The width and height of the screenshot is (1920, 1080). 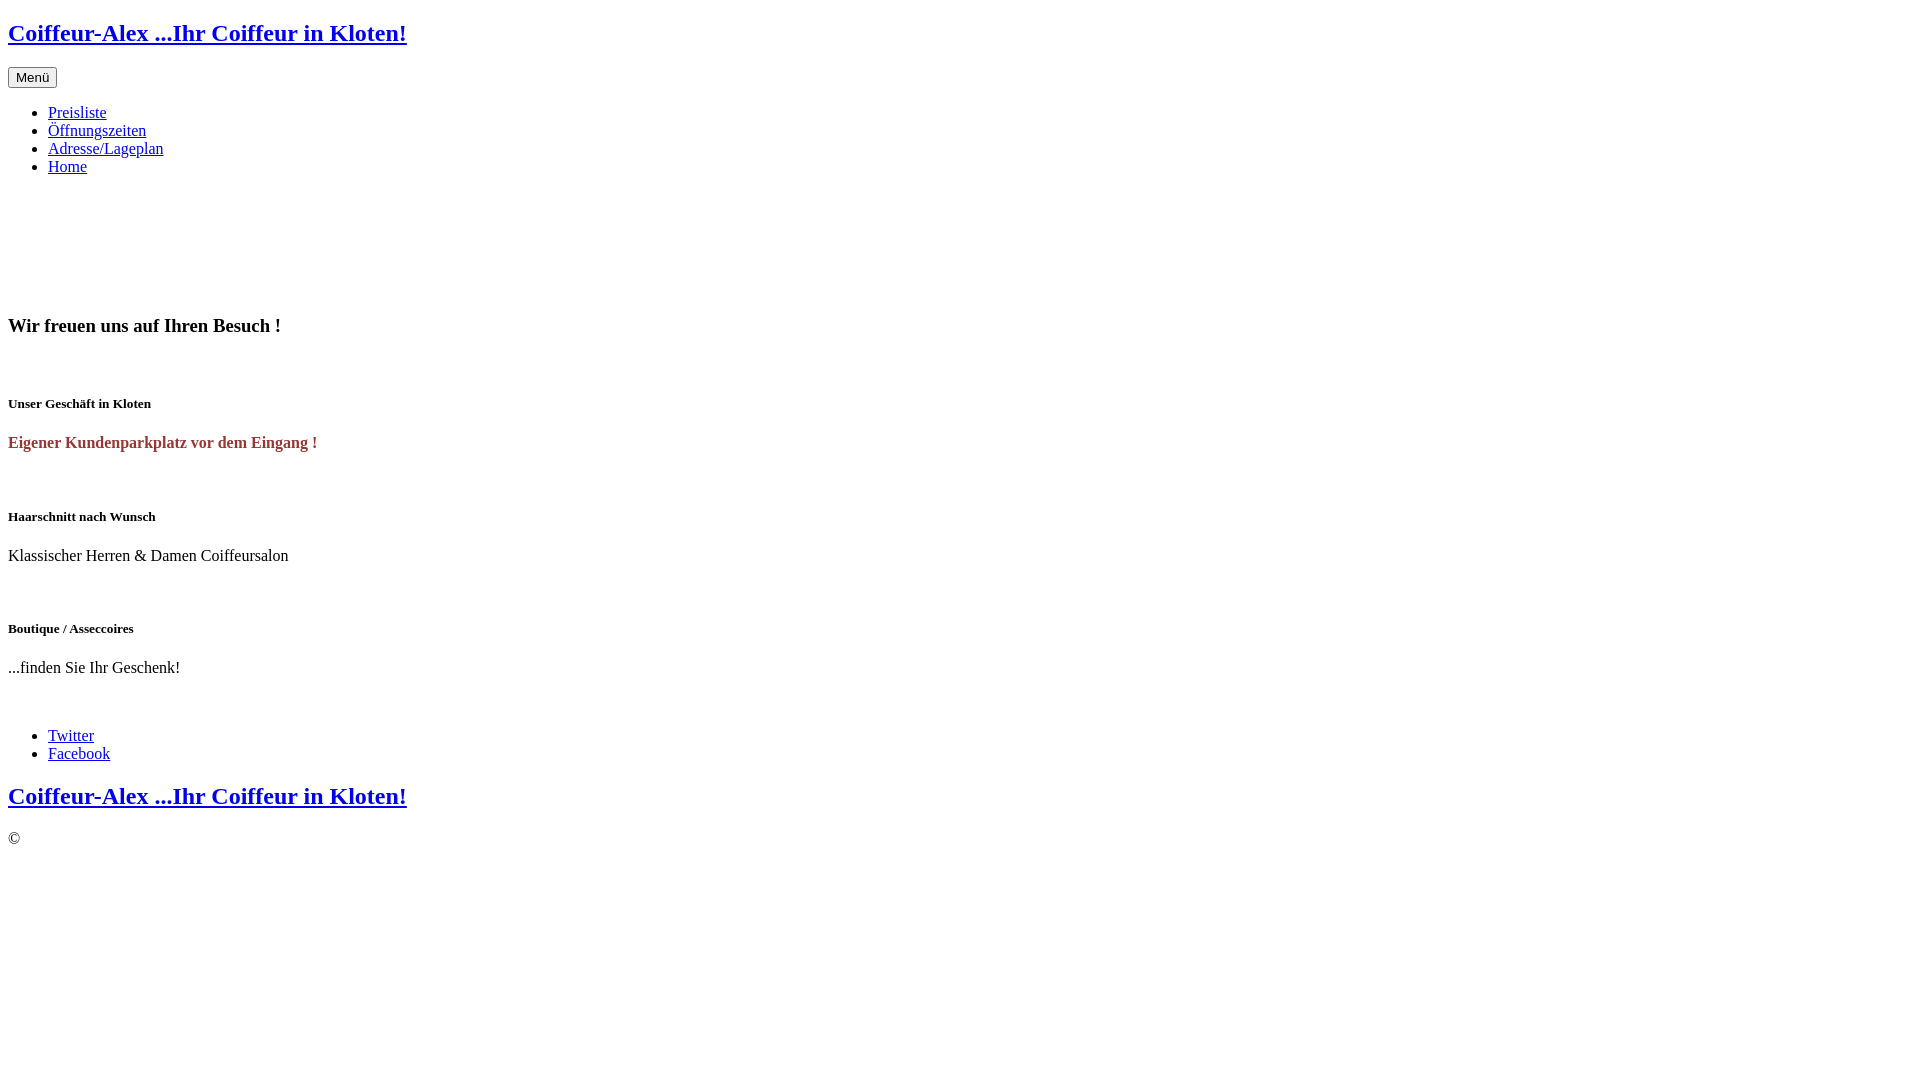 What do you see at coordinates (71, 736) in the screenshot?
I see `Twitter` at bounding box center [71, 736].